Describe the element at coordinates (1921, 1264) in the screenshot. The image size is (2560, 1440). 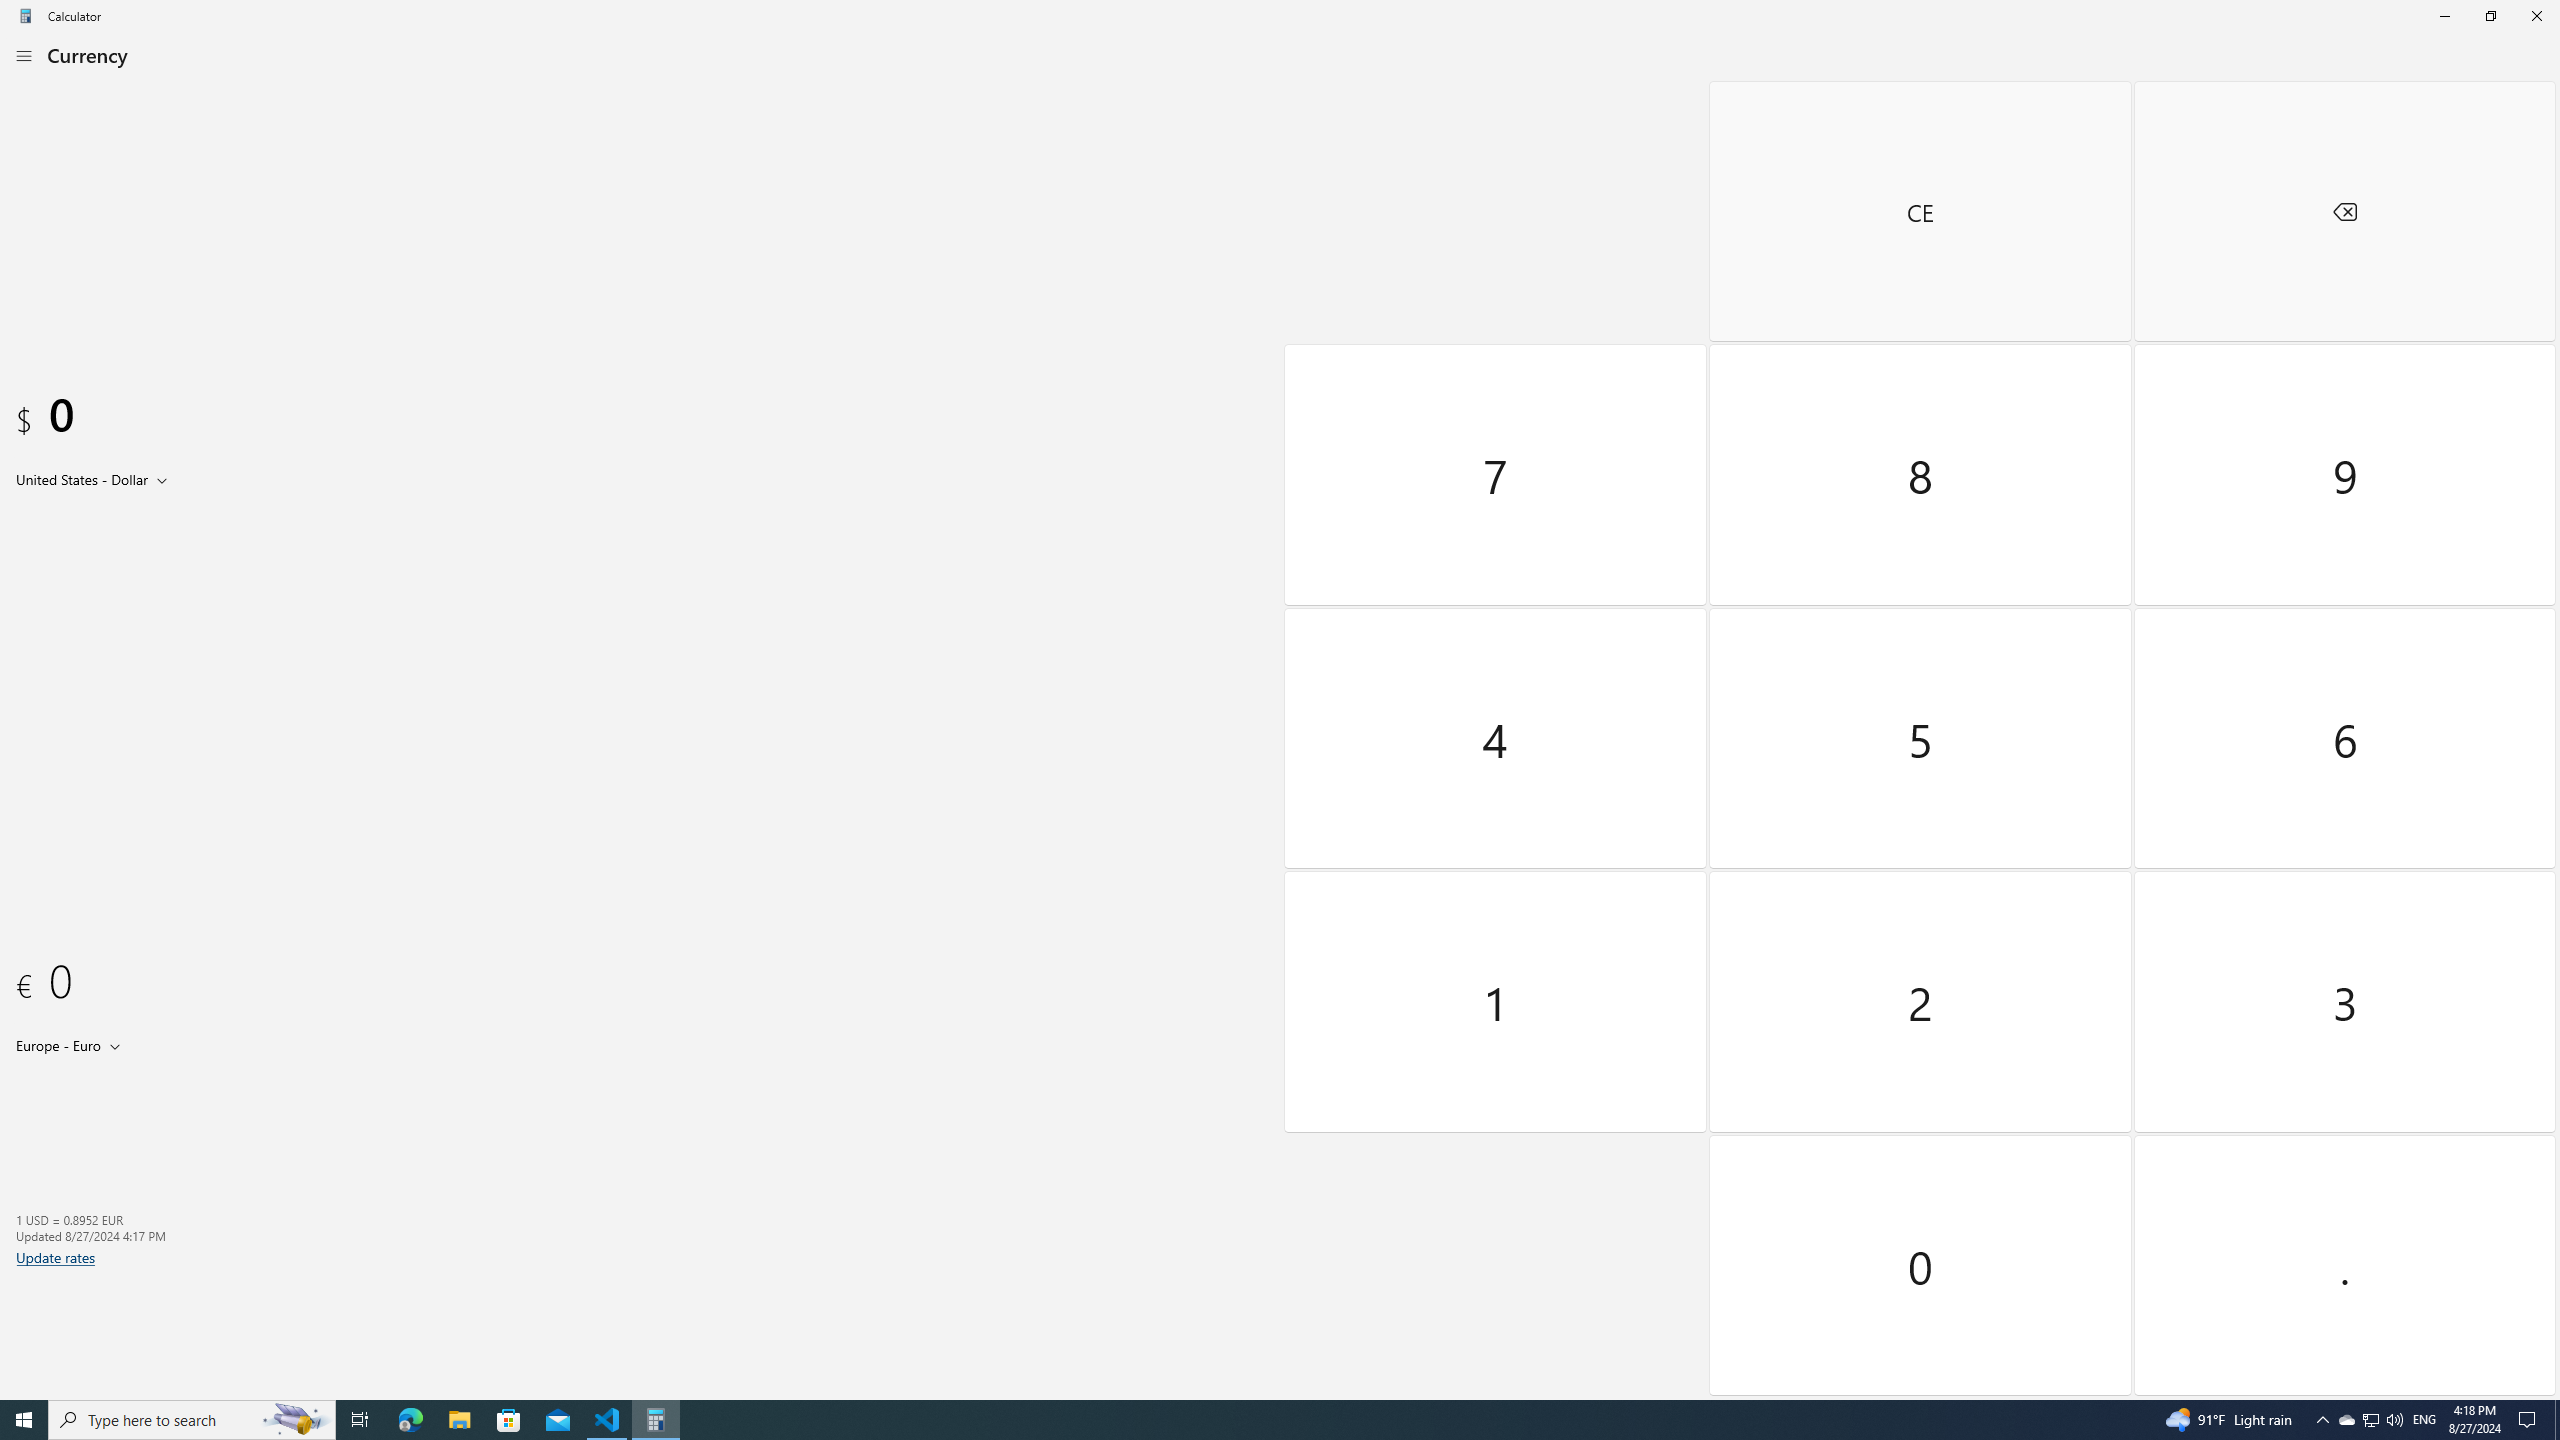
I see `Zero` at that location.